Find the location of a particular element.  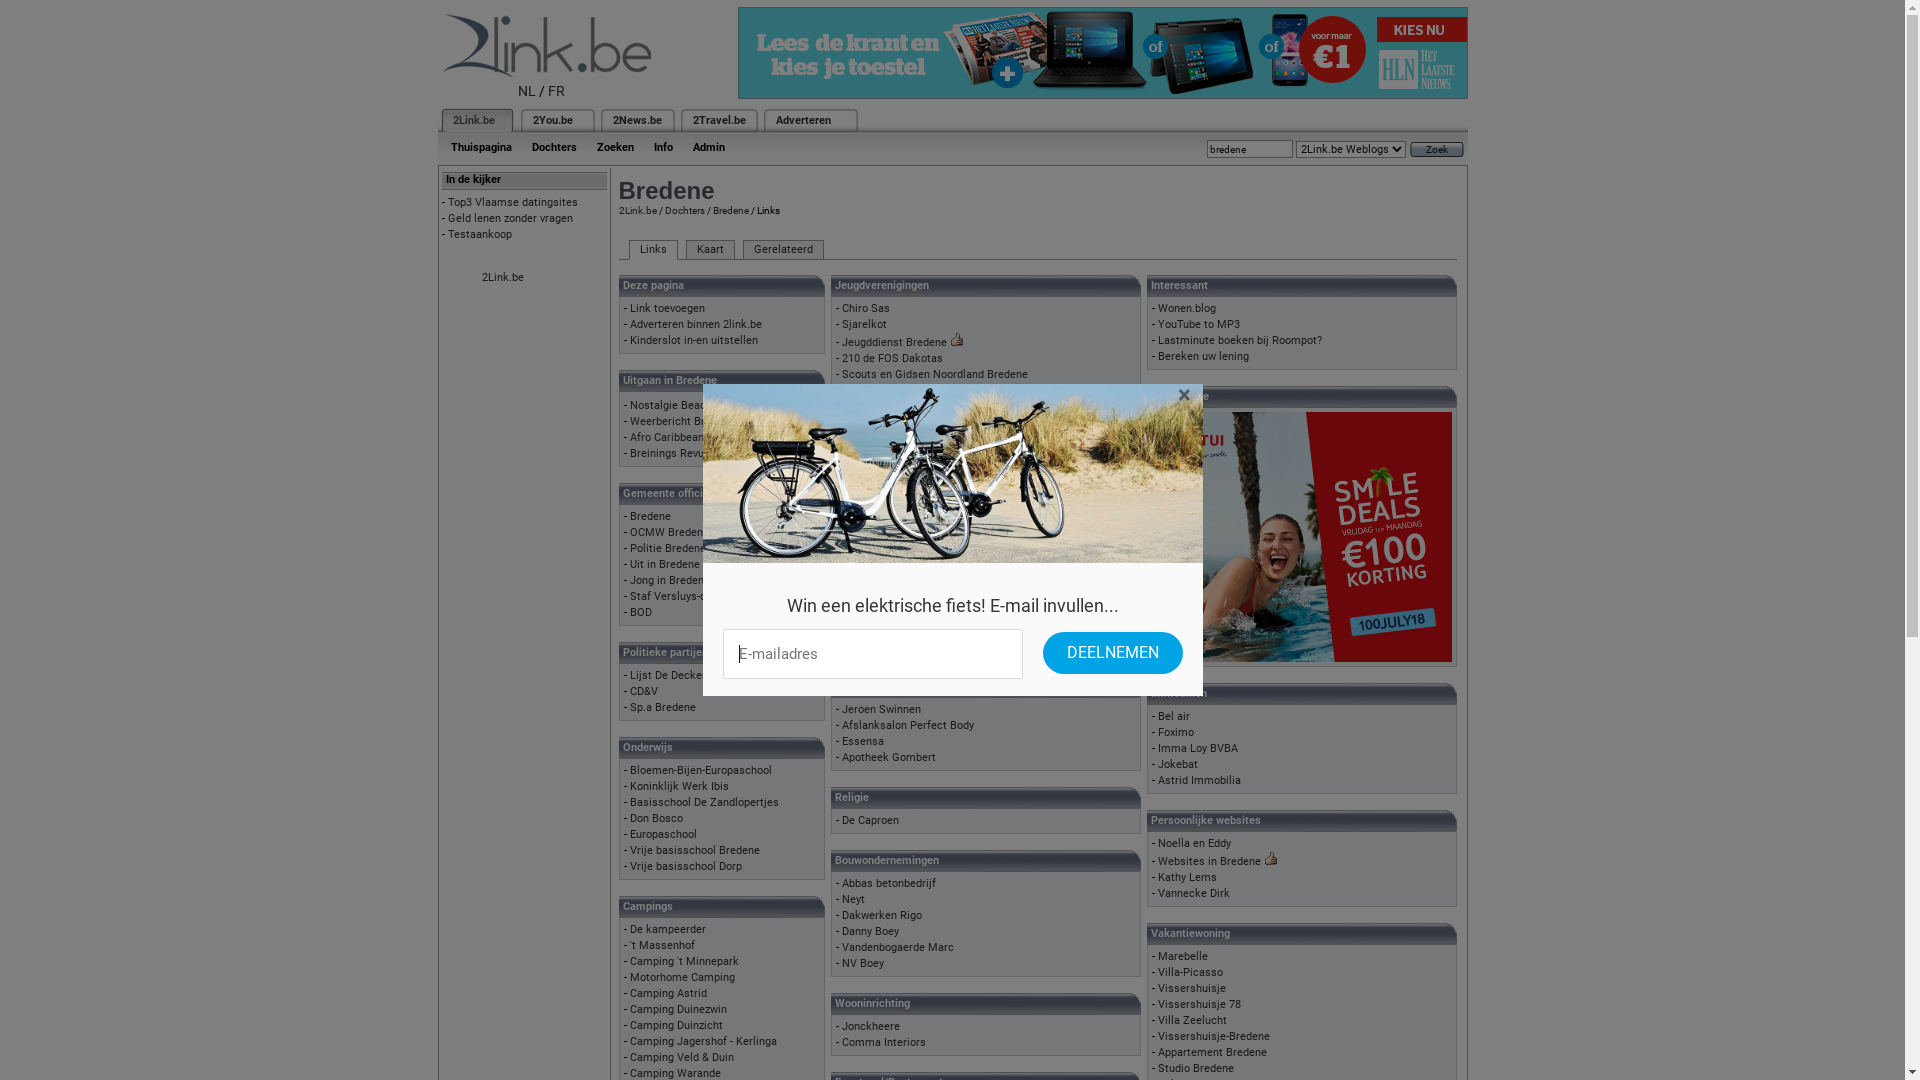

Weerbericht Bredene is located at coordinates (682, 422).